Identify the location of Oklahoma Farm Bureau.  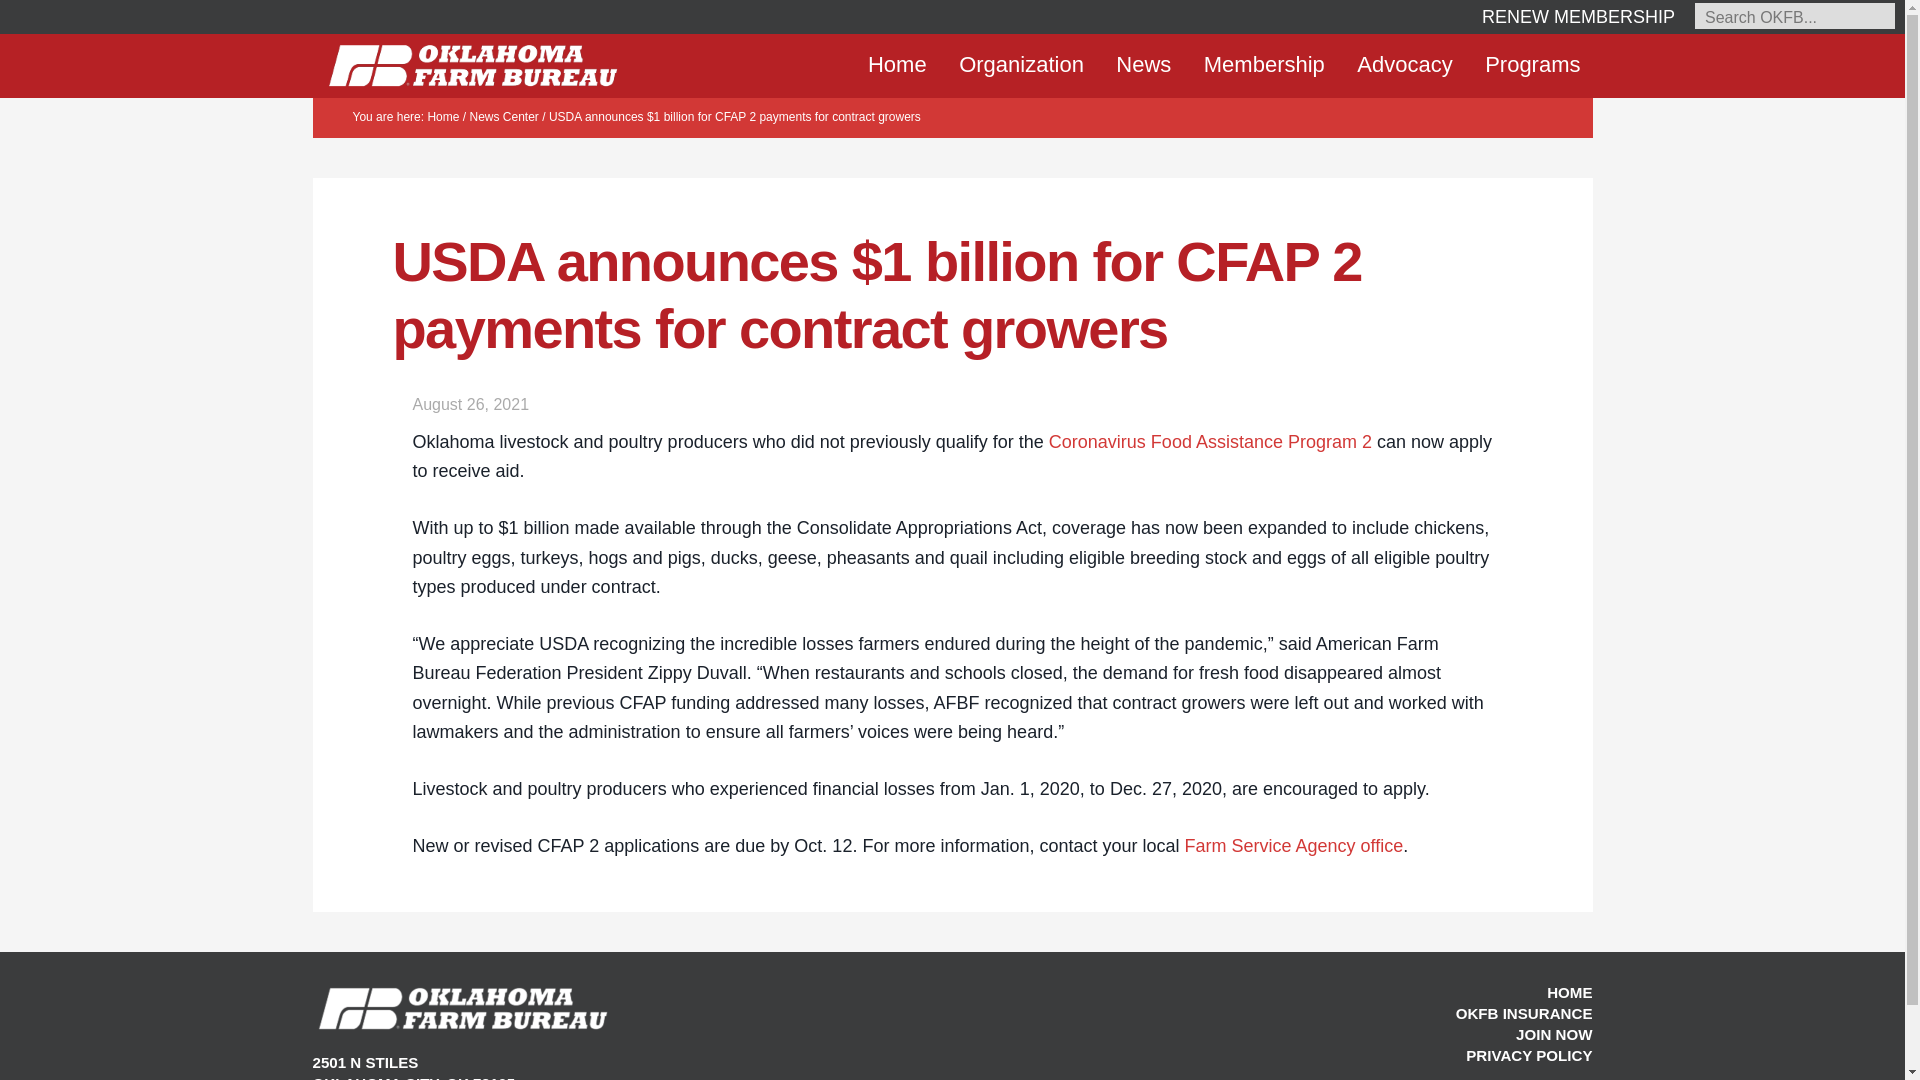
(472, 65).